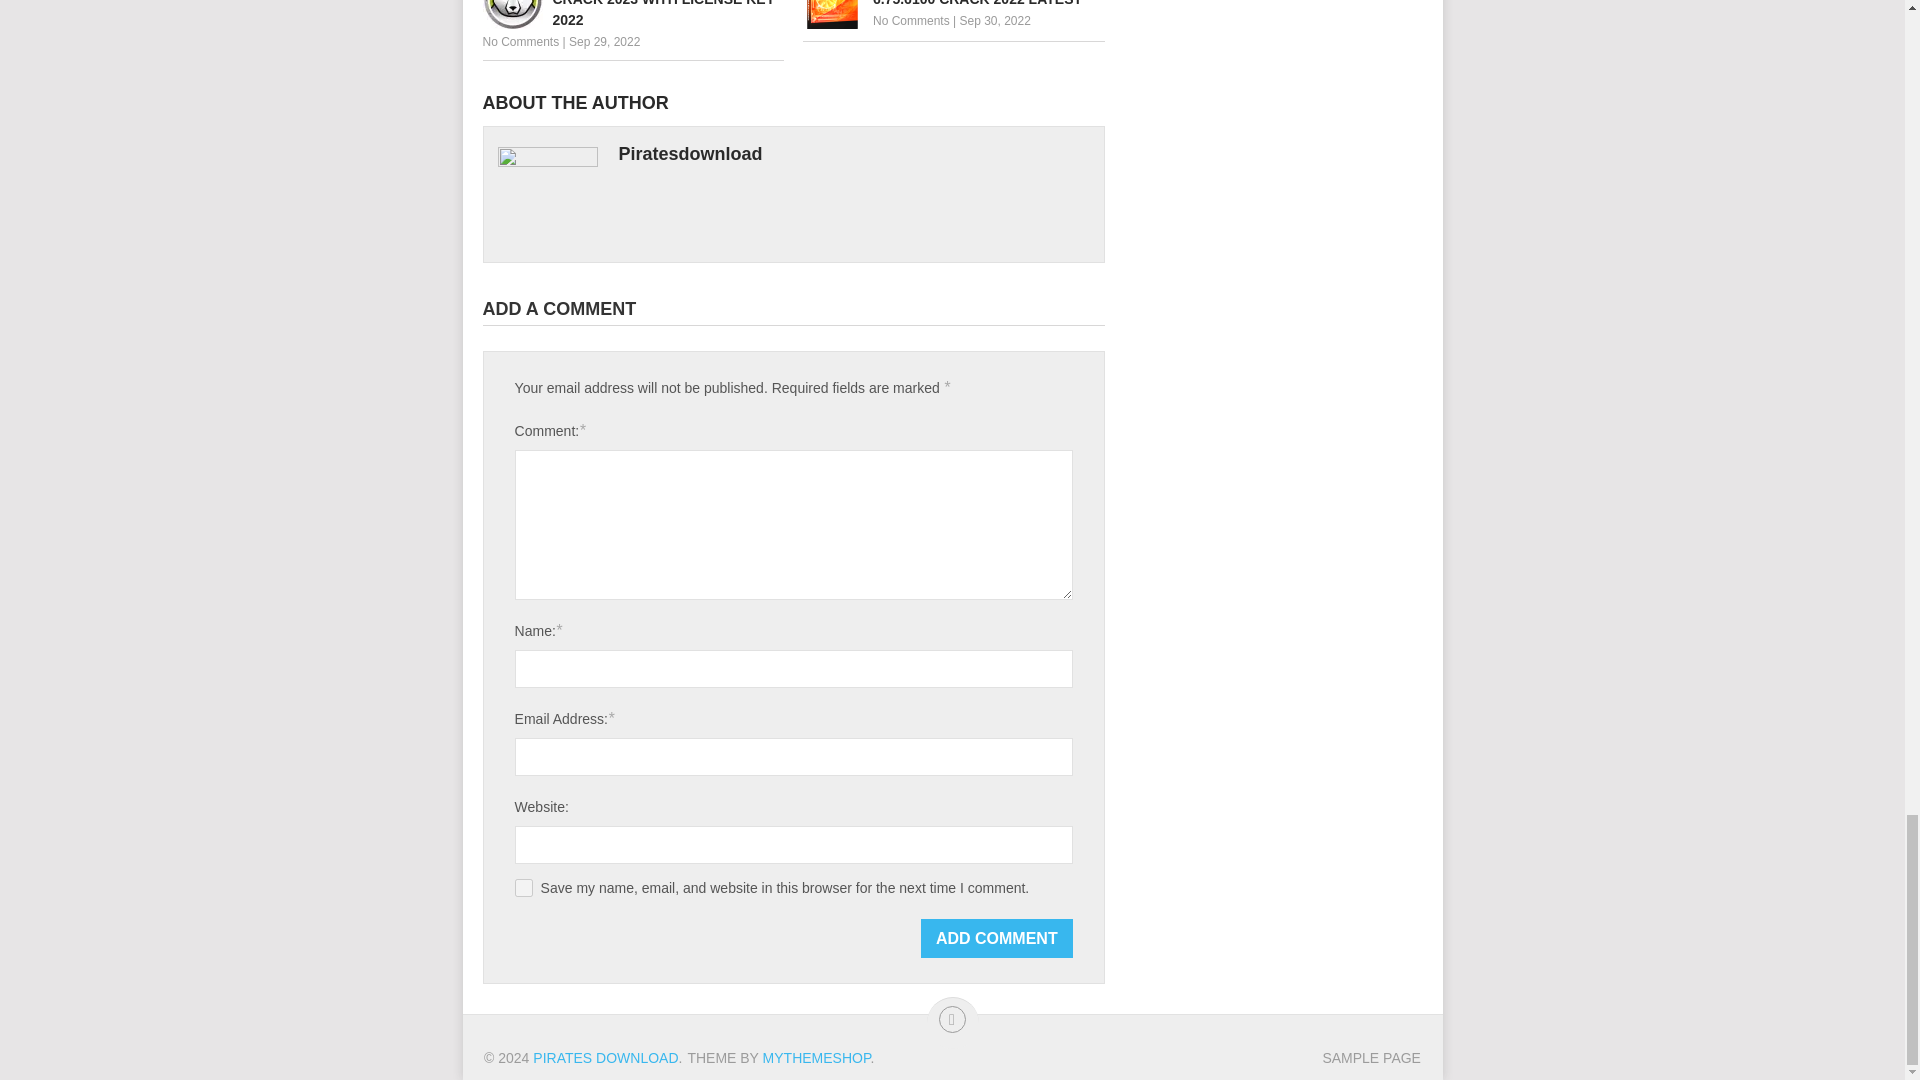  I want to click on No Comments, so click(520, 41).